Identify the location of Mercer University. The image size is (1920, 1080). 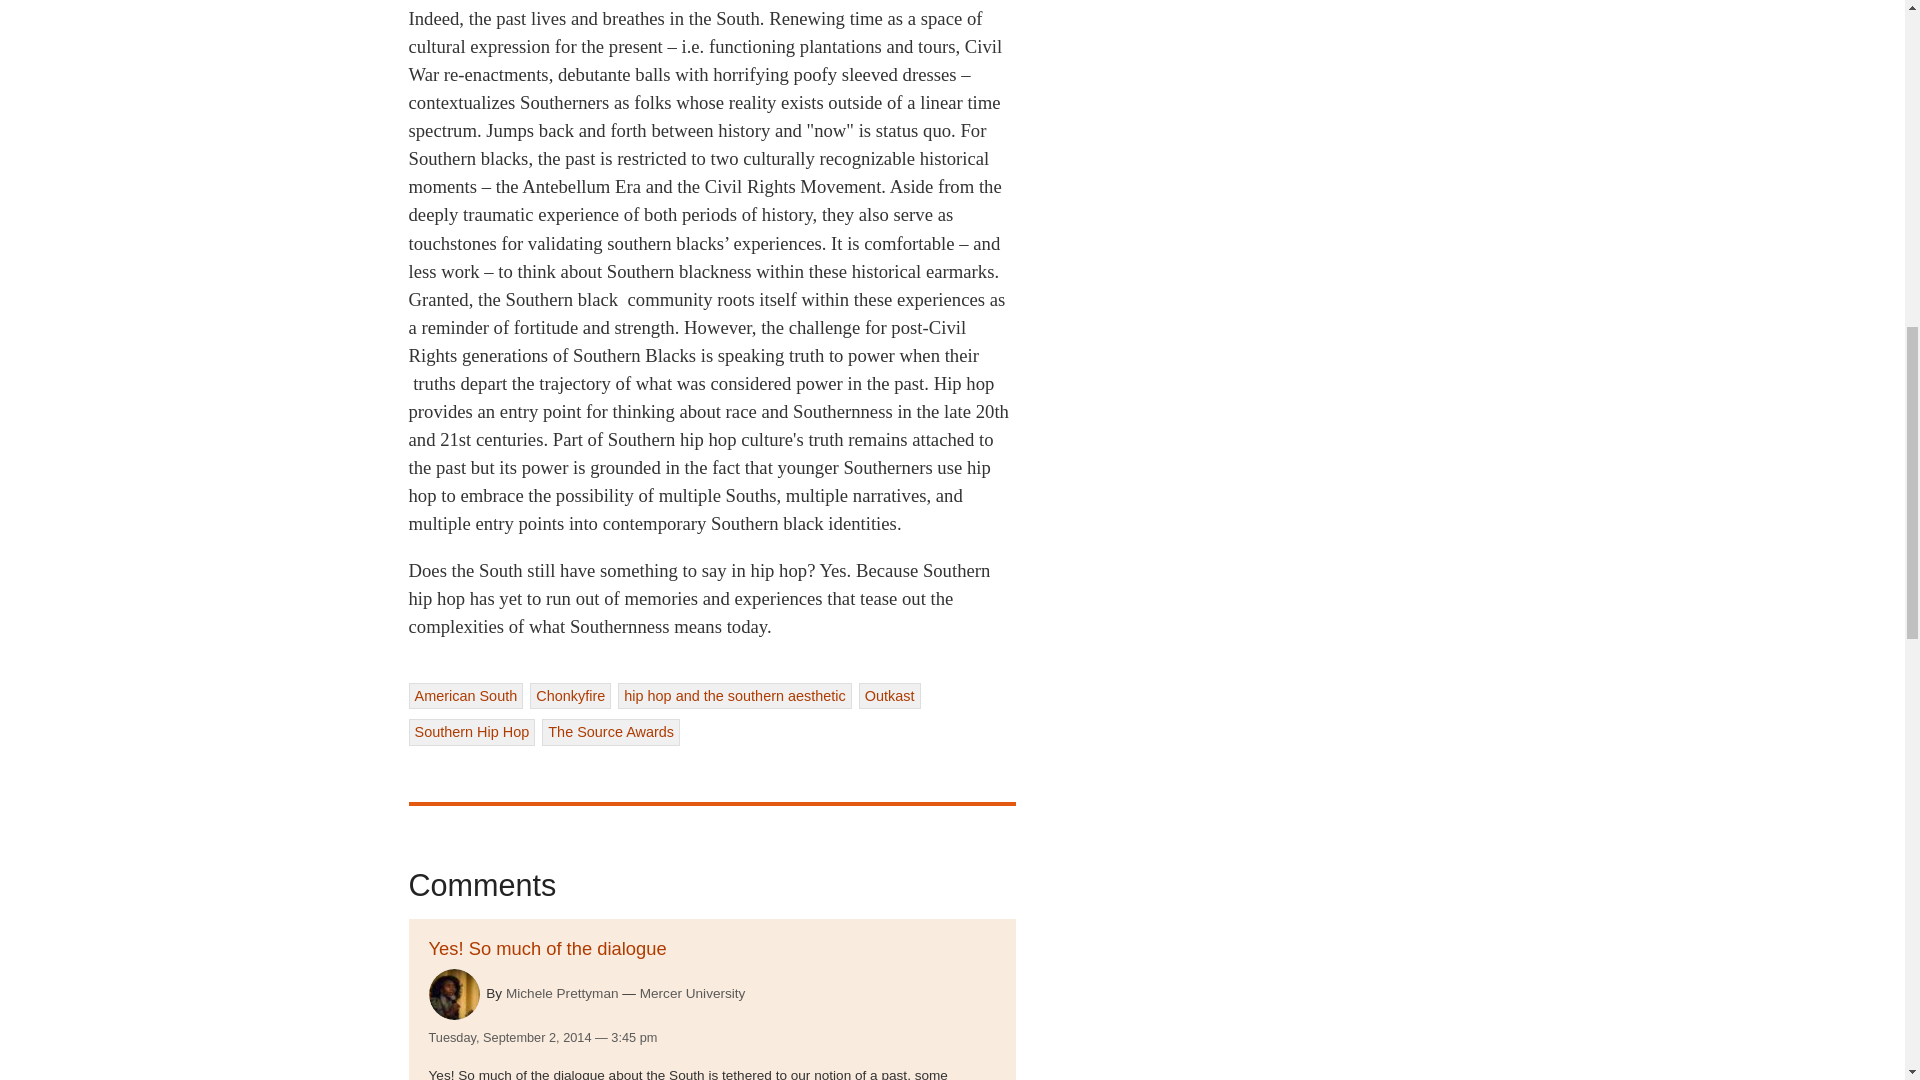
(692, 994).